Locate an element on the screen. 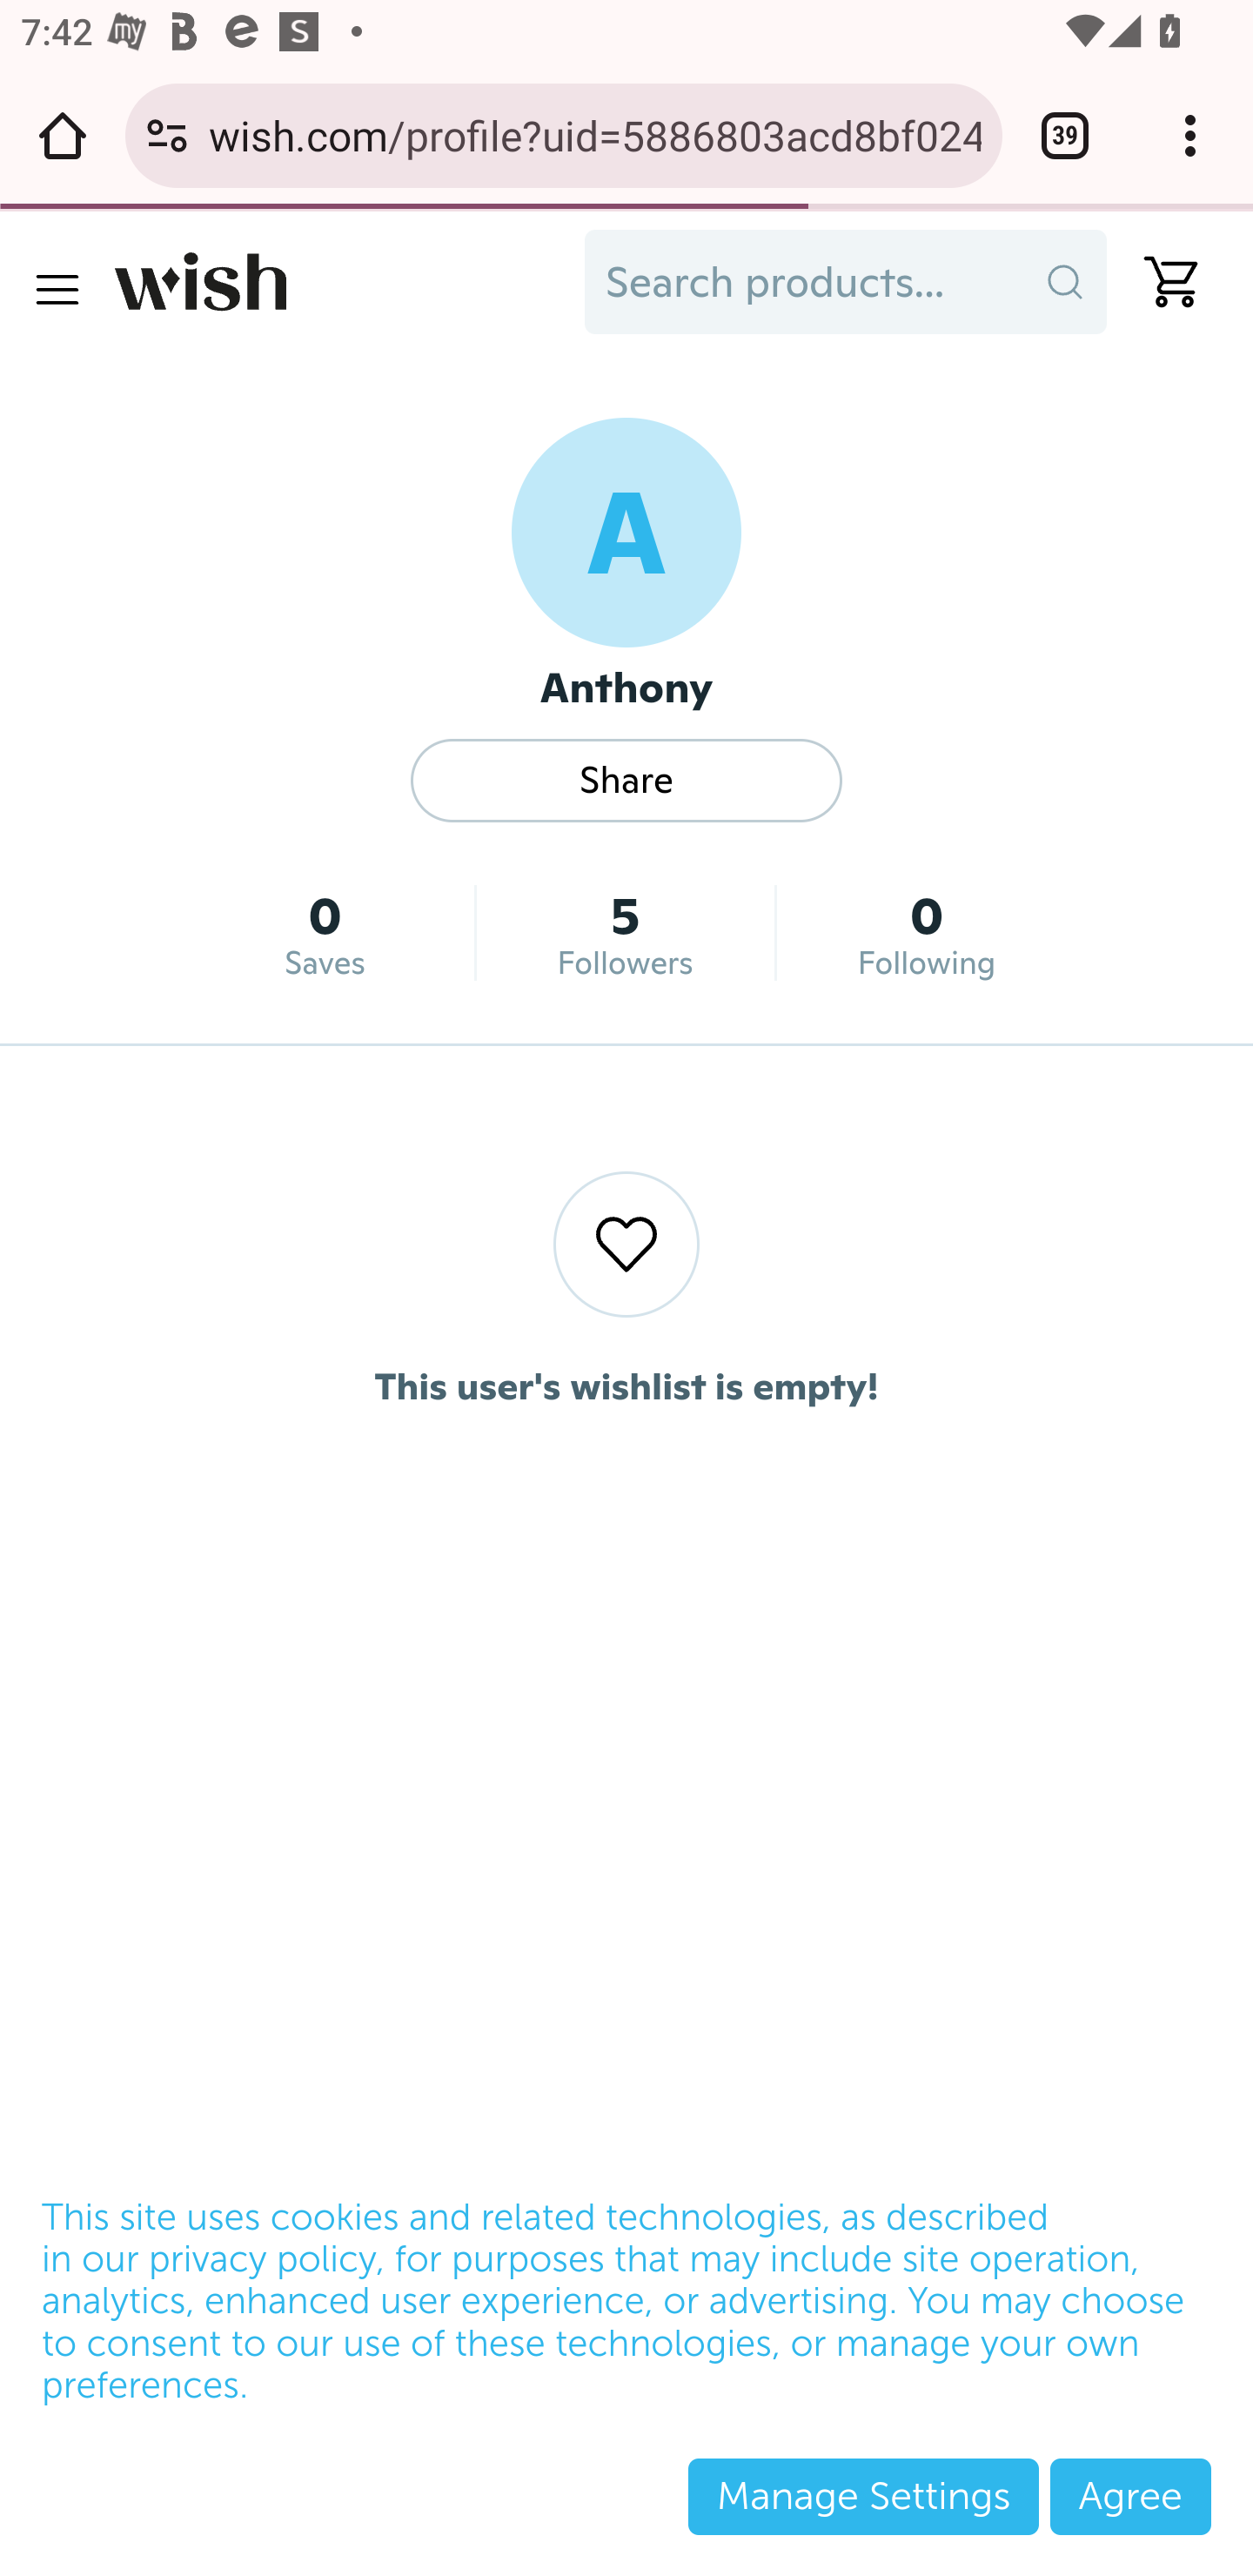  Search is located at coordinates (1065, 282).